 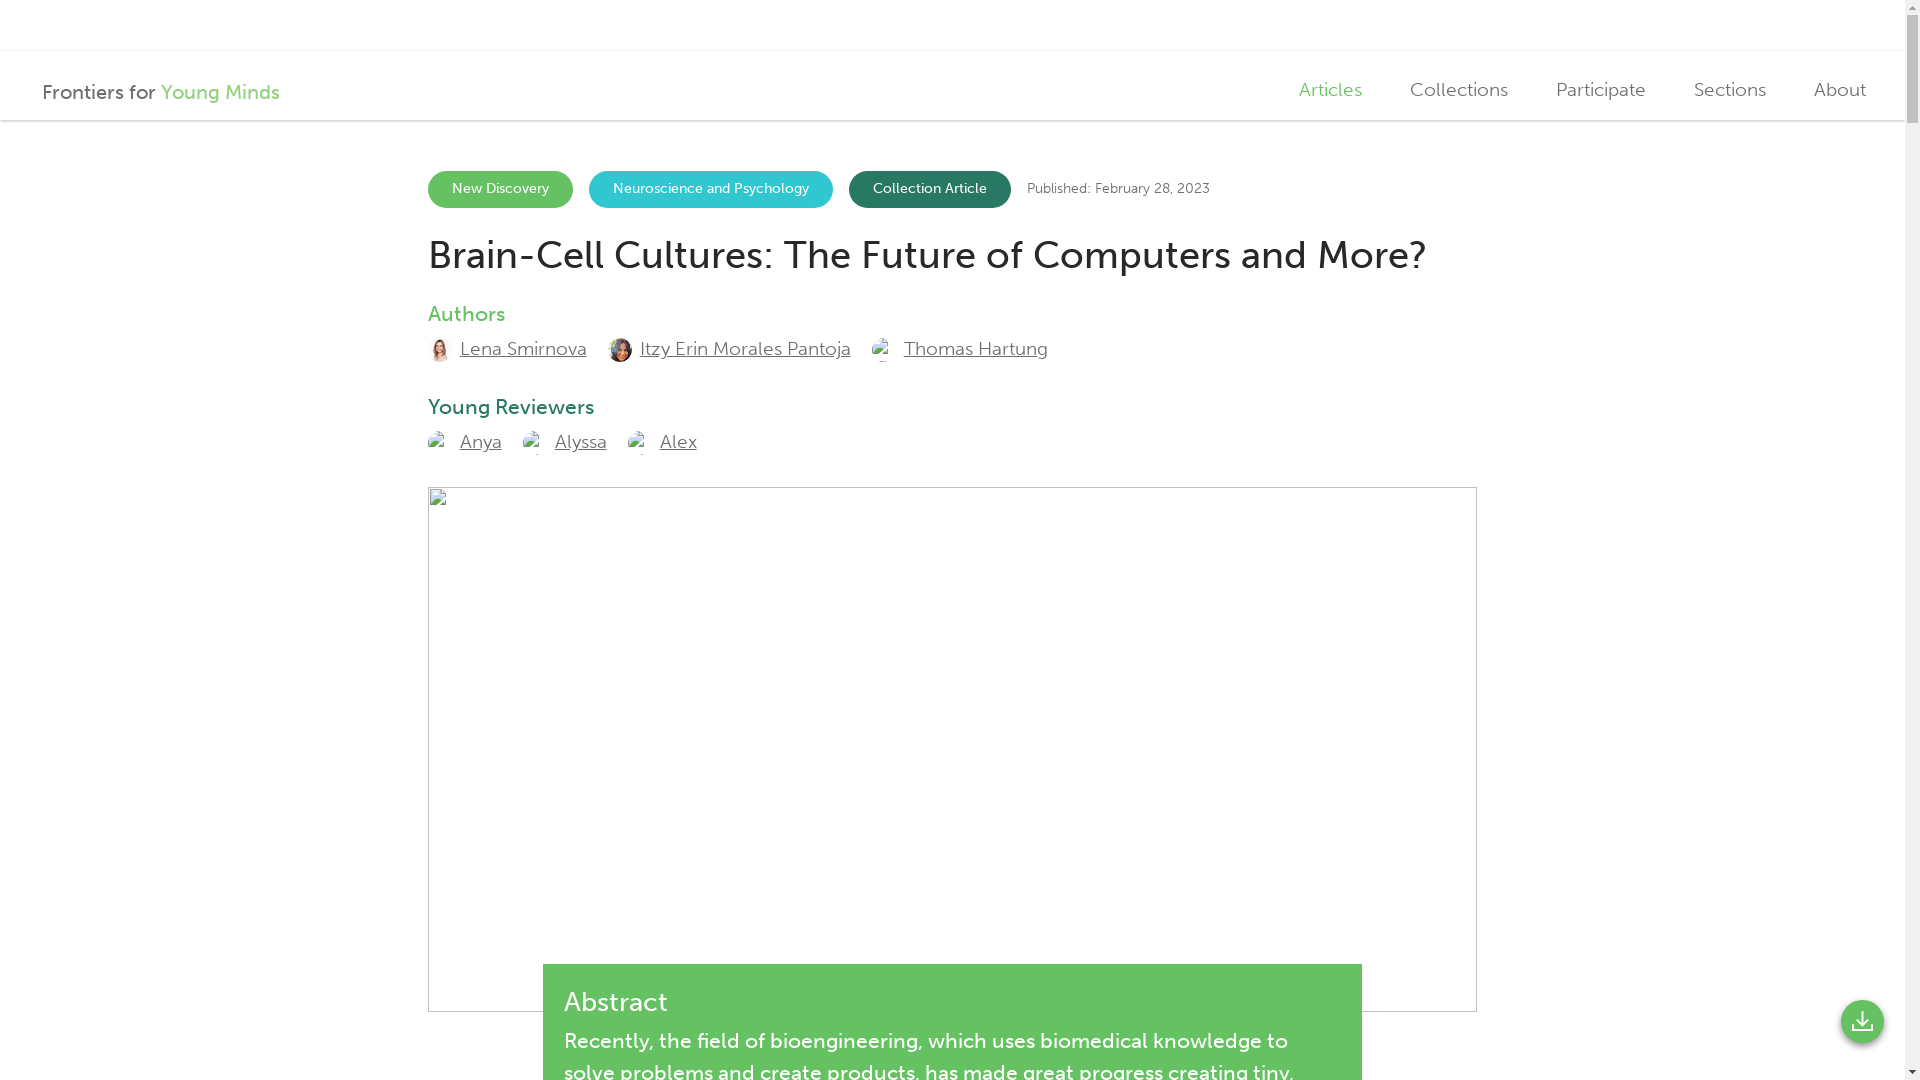 I want to click on Participate, so click(x=662, y=442).